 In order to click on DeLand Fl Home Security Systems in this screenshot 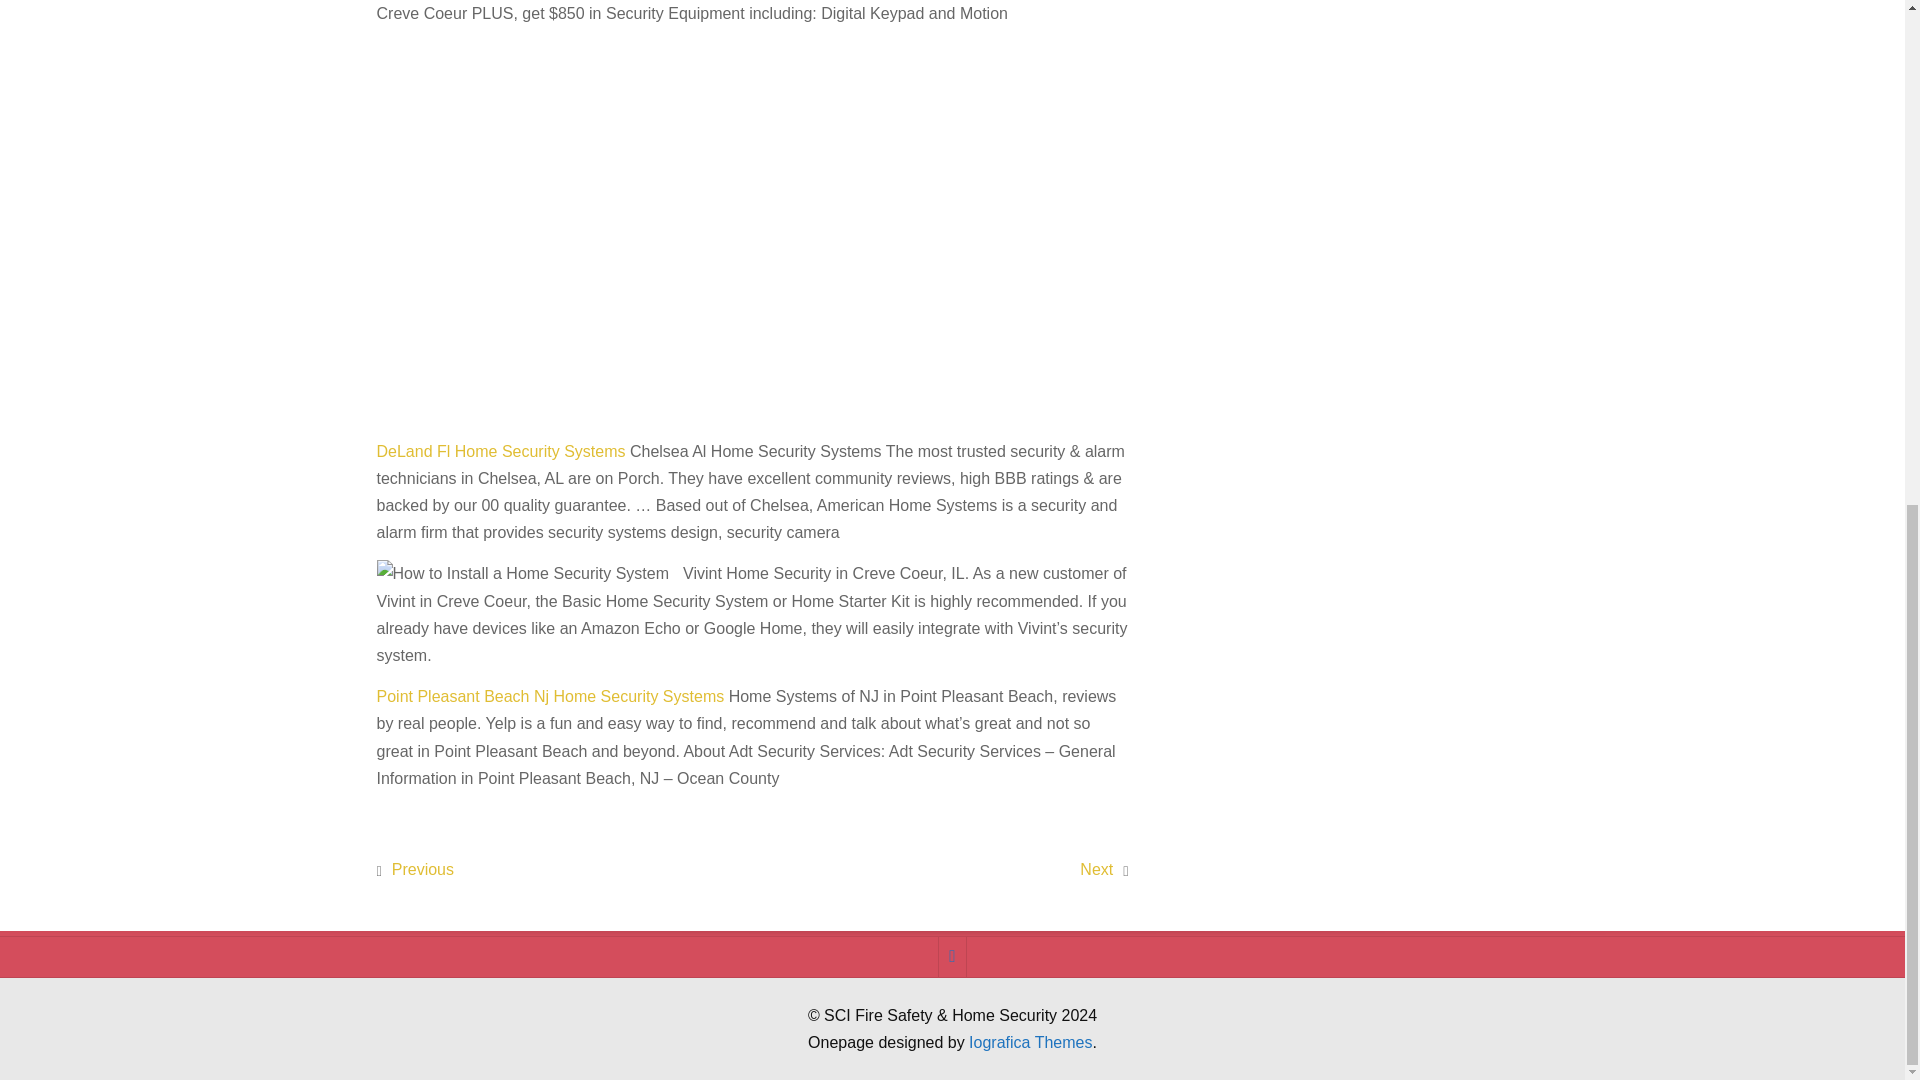, I will do `click(500, 451)`.